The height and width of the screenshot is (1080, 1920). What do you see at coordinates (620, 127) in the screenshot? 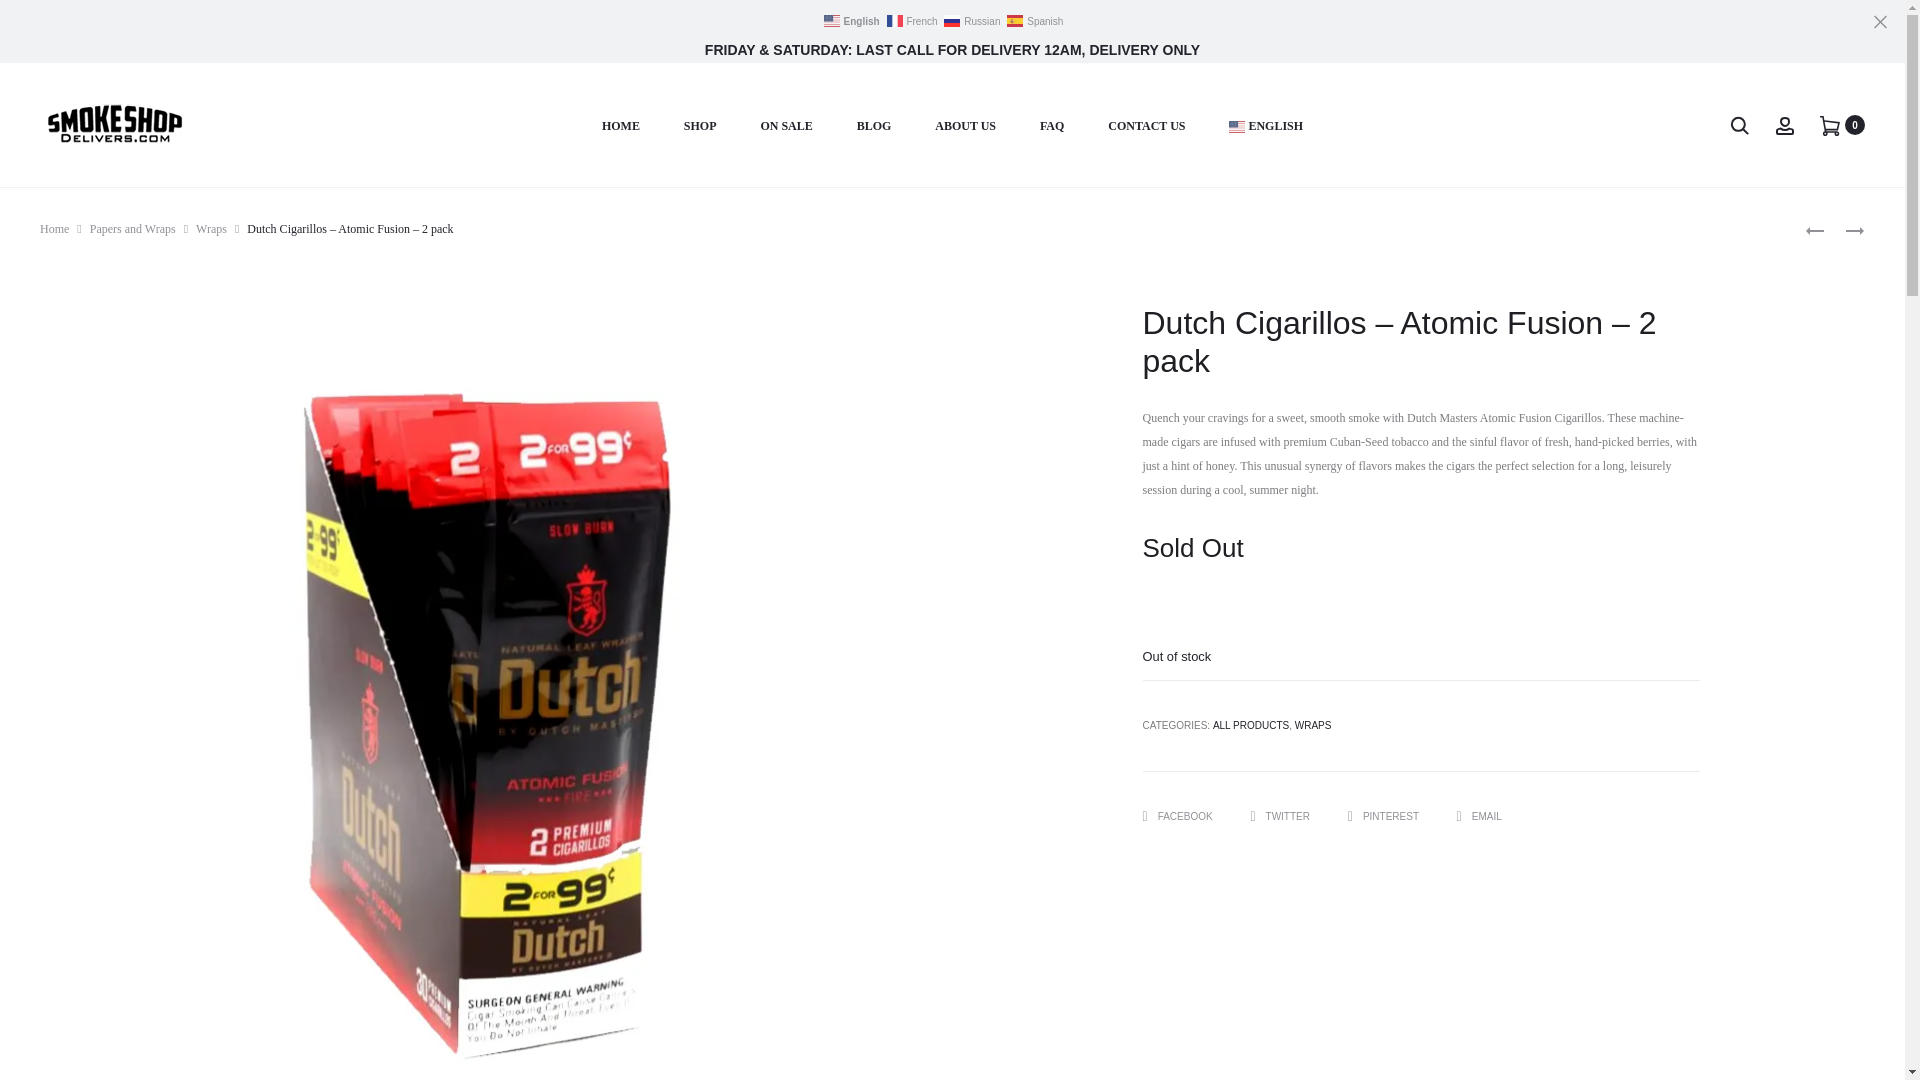
I see `HOME` at bounding box center [620, 127].